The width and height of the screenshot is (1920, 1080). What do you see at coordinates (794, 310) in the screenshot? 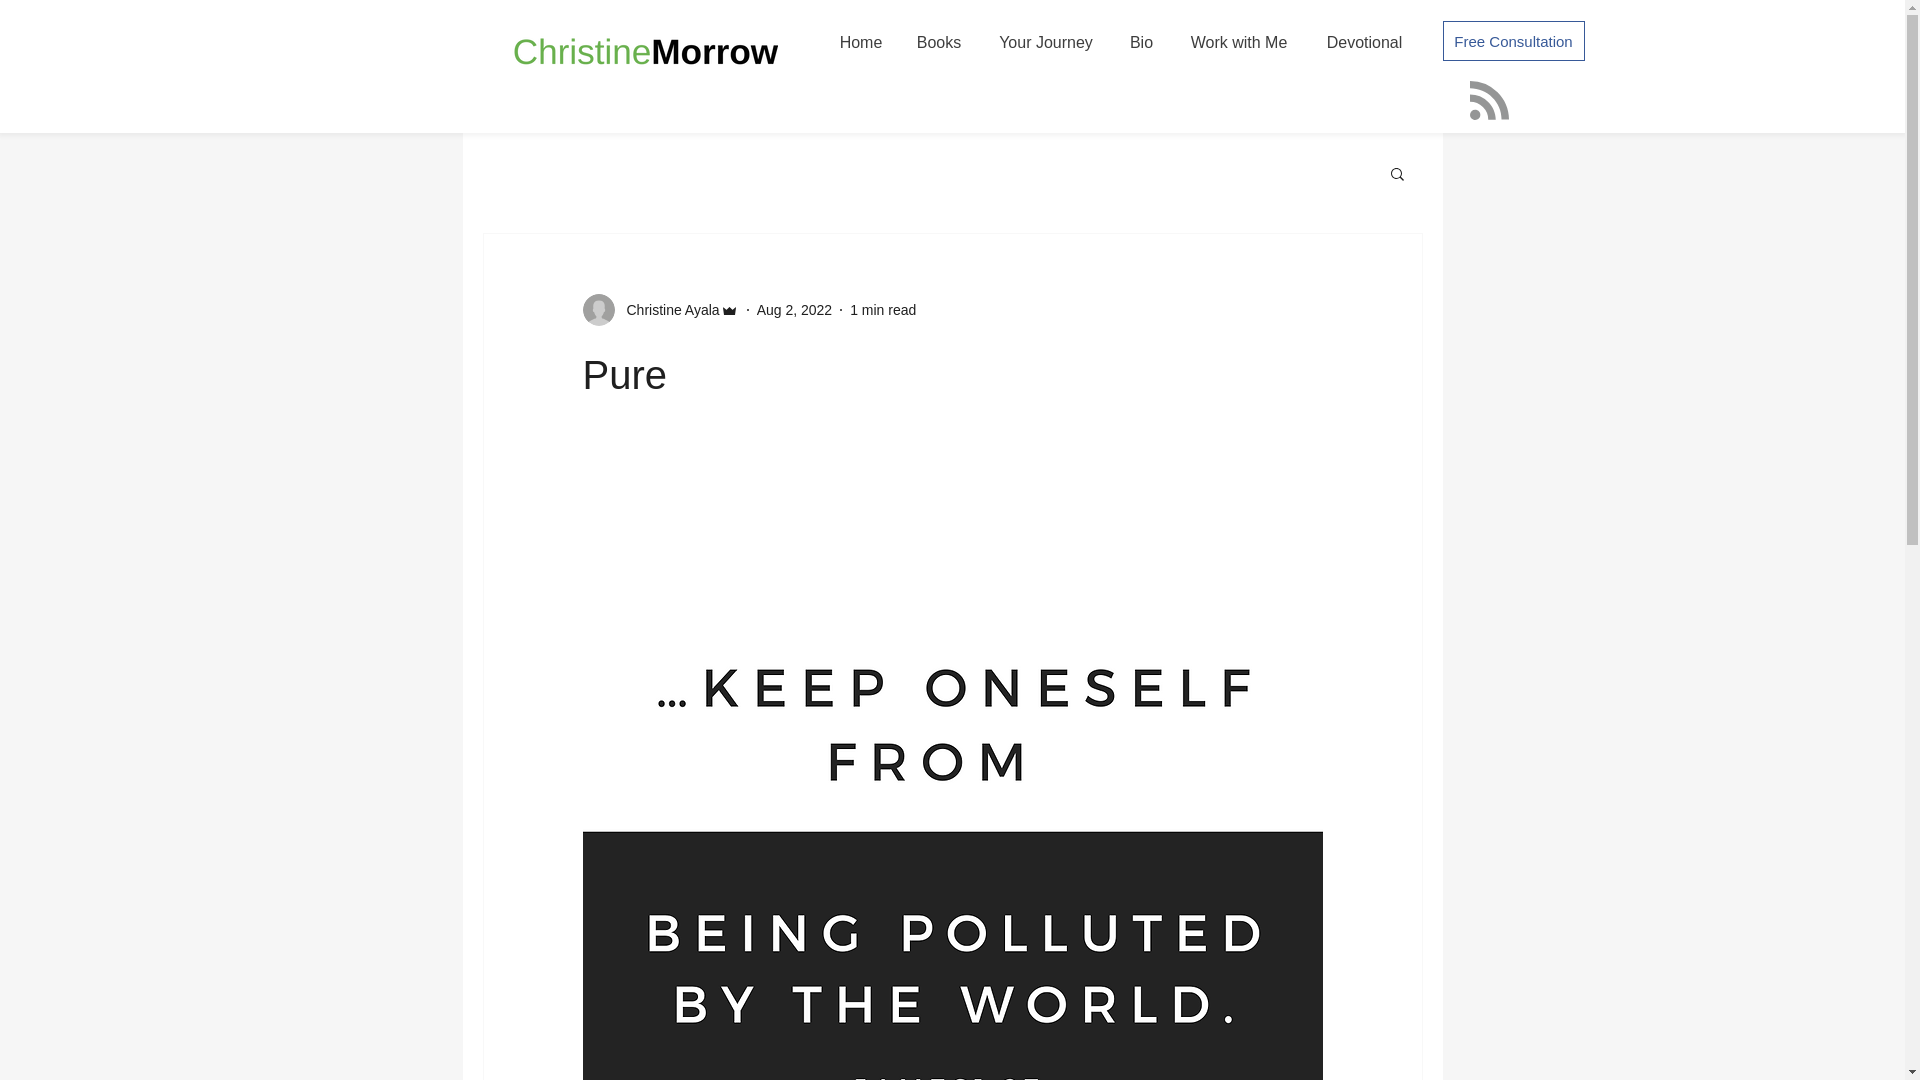
I see `Aug 2, 2022` at bounding box center [794, 310].